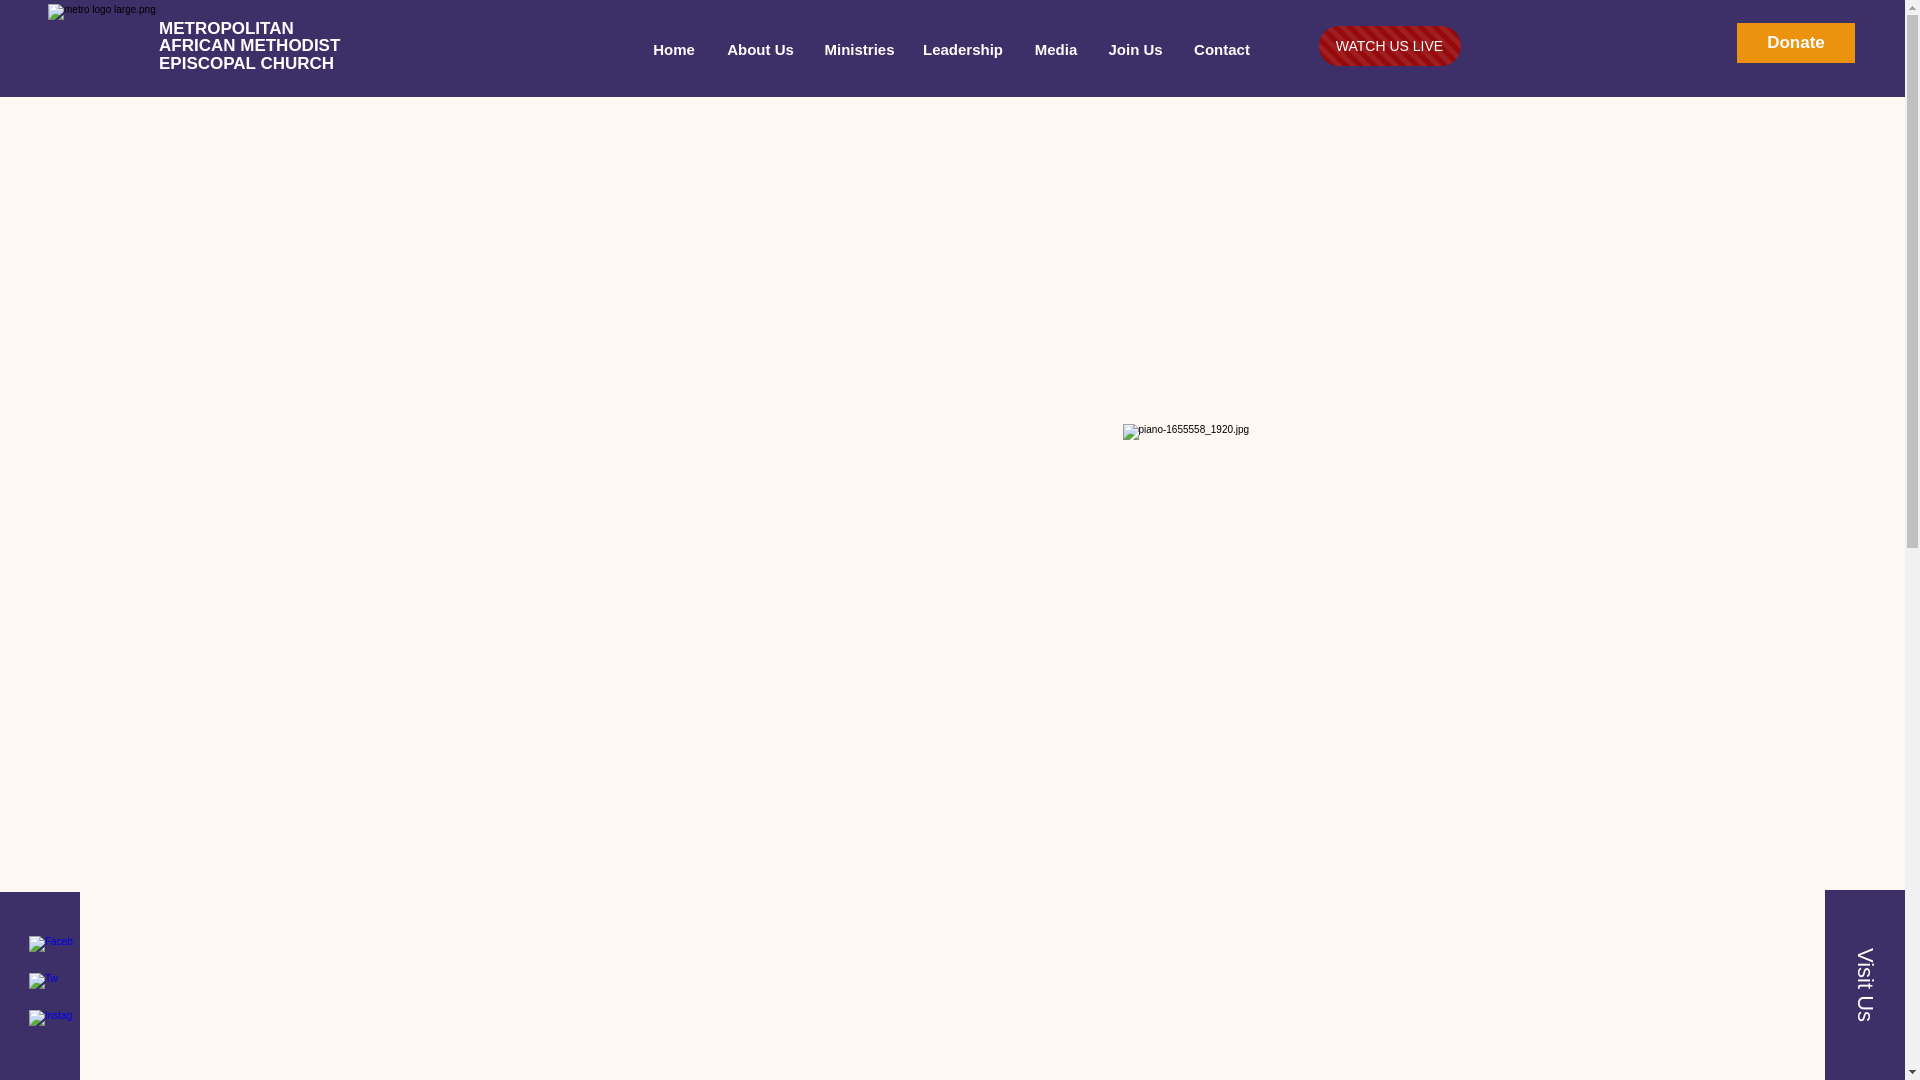  Describe the element at coordinates (1134, 50) in the screenshot. I see `Join Us` at that location.